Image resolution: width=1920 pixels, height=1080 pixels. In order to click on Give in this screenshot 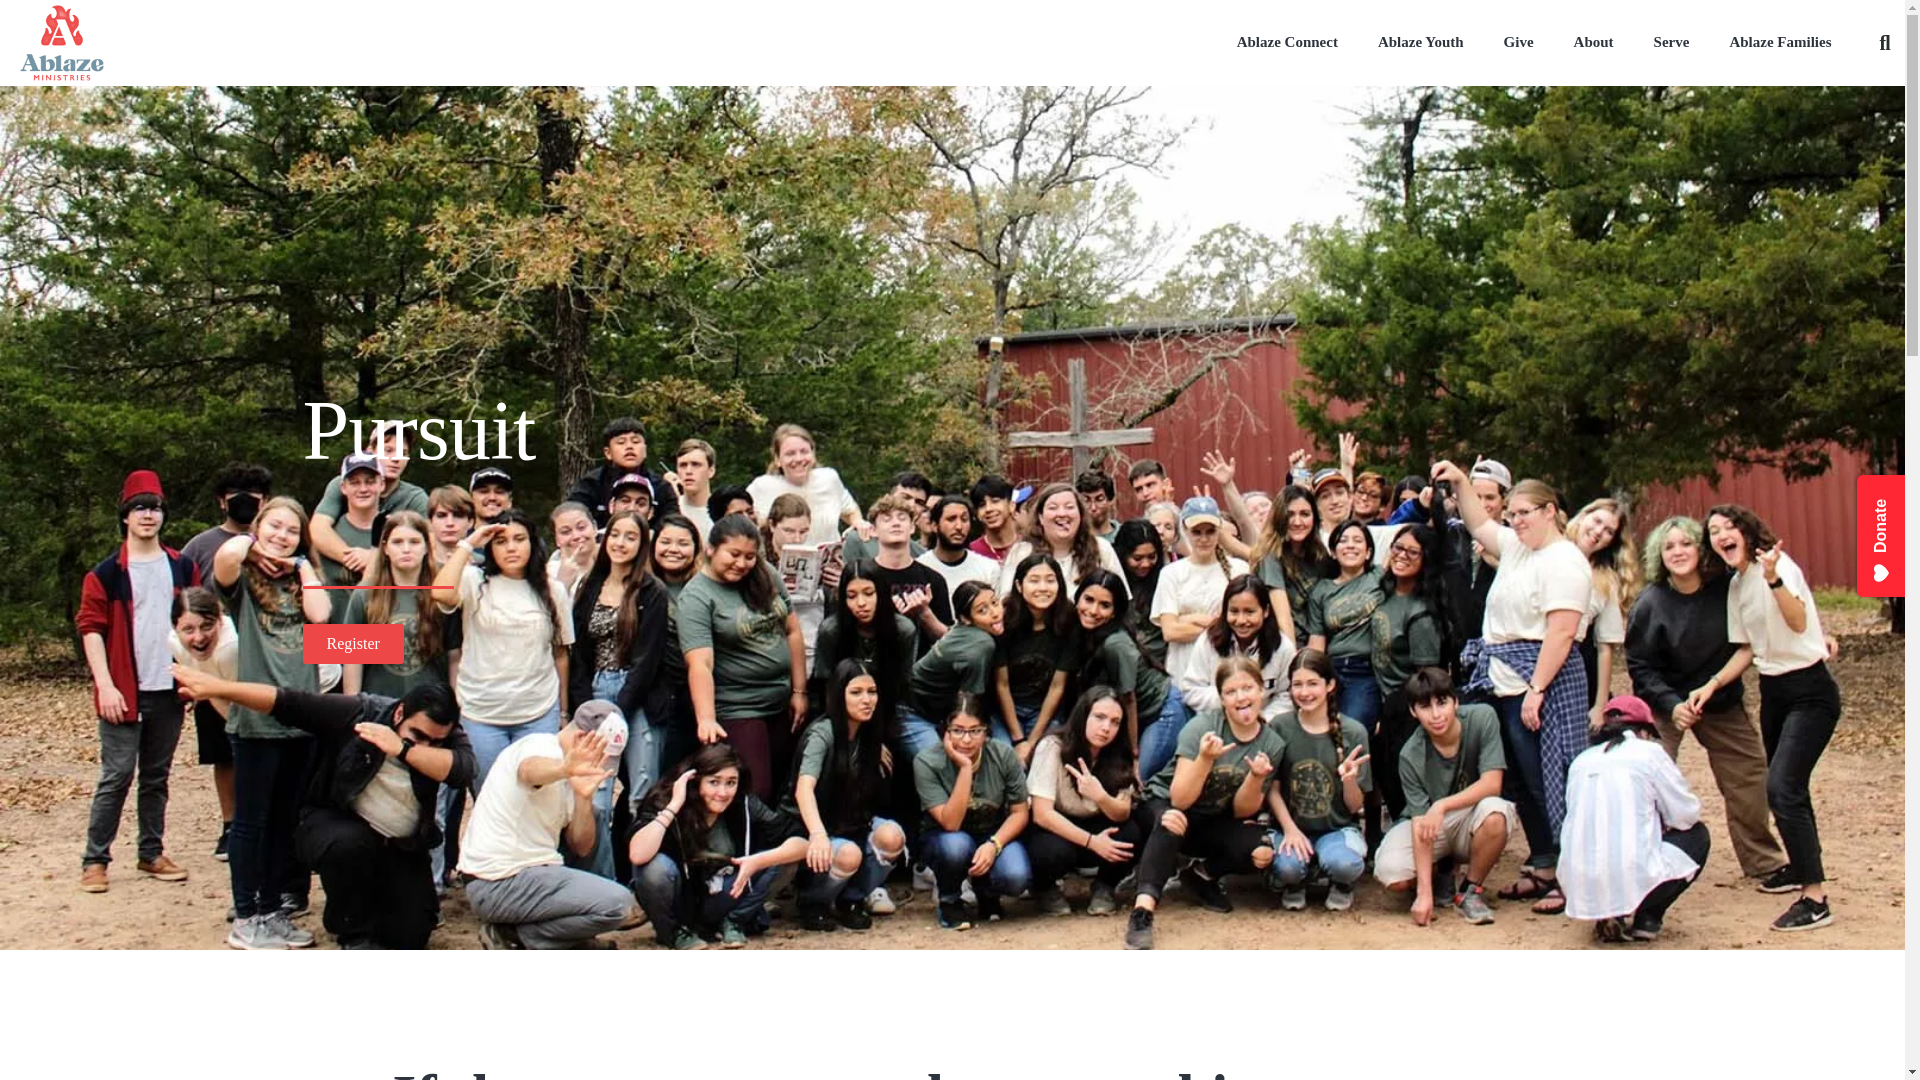, I will do `click(1518, 42)`.